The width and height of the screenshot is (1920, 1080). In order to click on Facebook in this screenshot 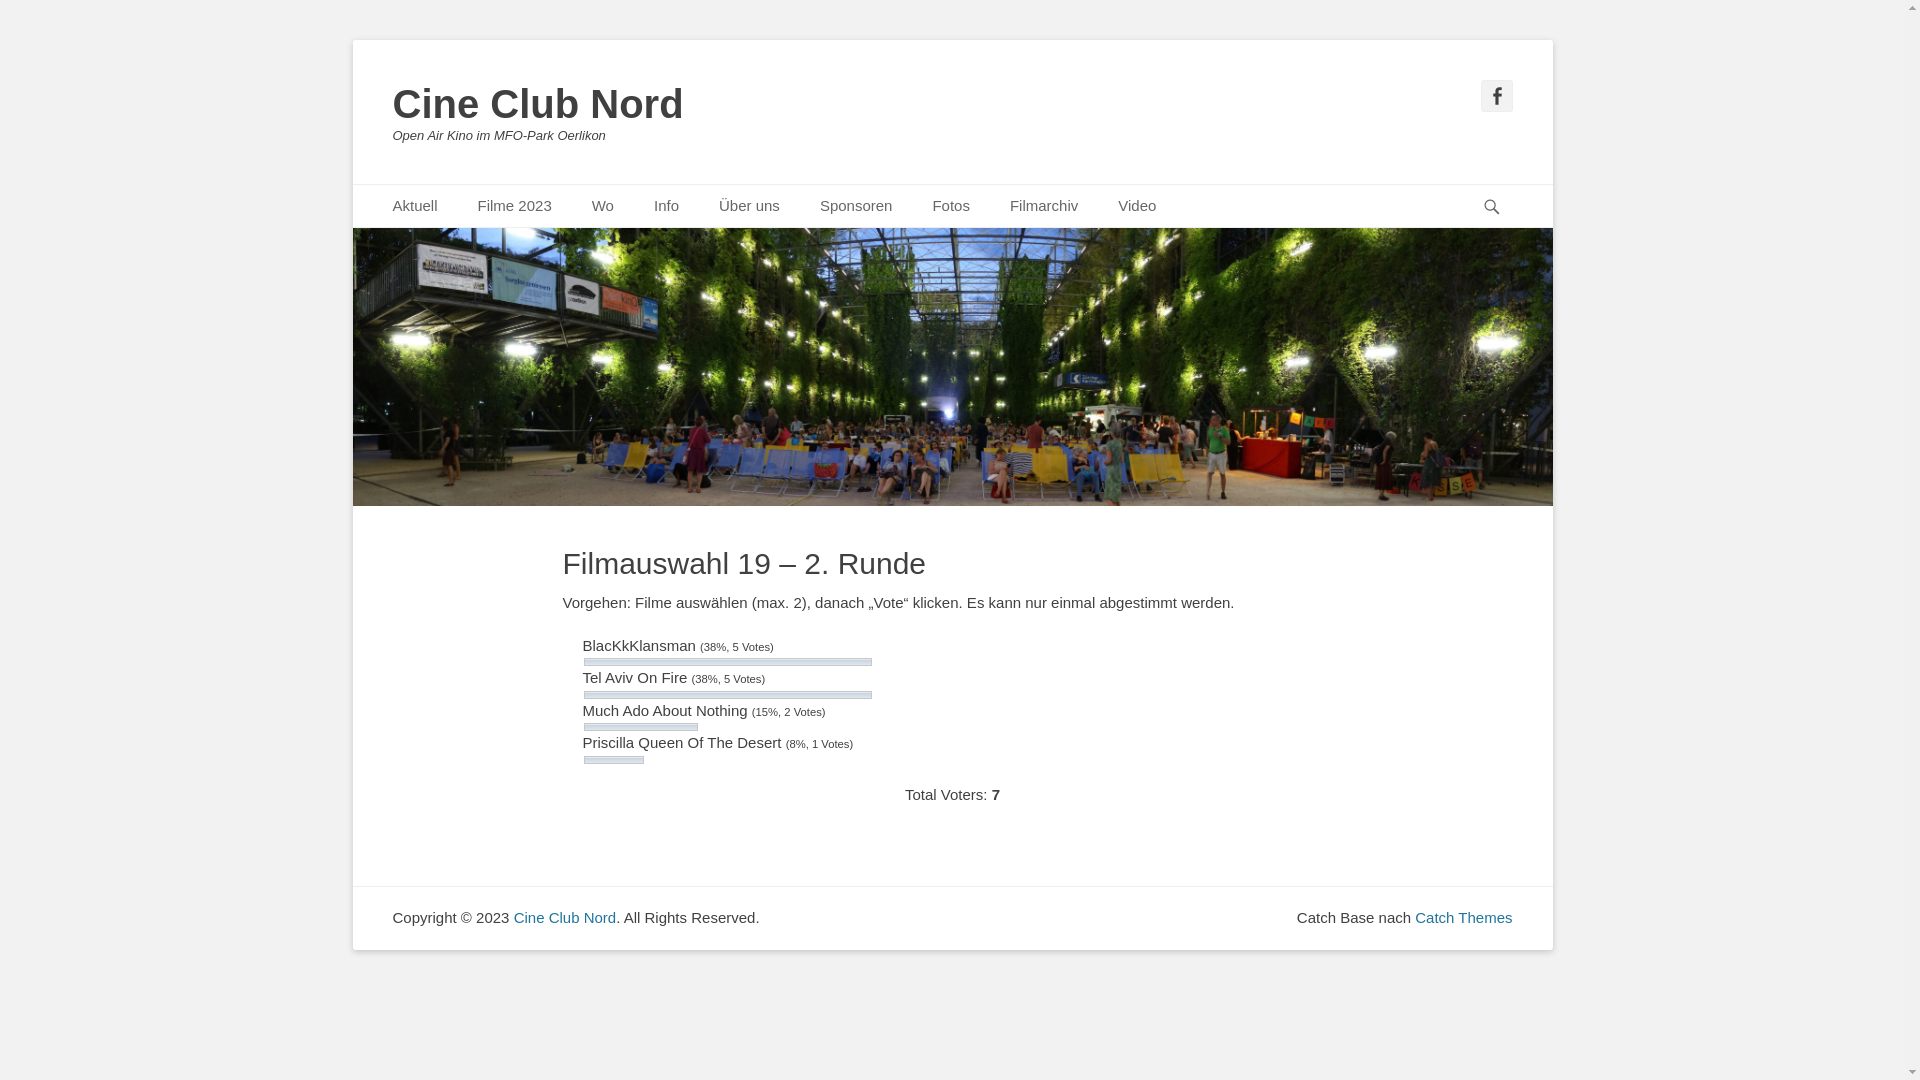, I will do `click(1496, 96)`.